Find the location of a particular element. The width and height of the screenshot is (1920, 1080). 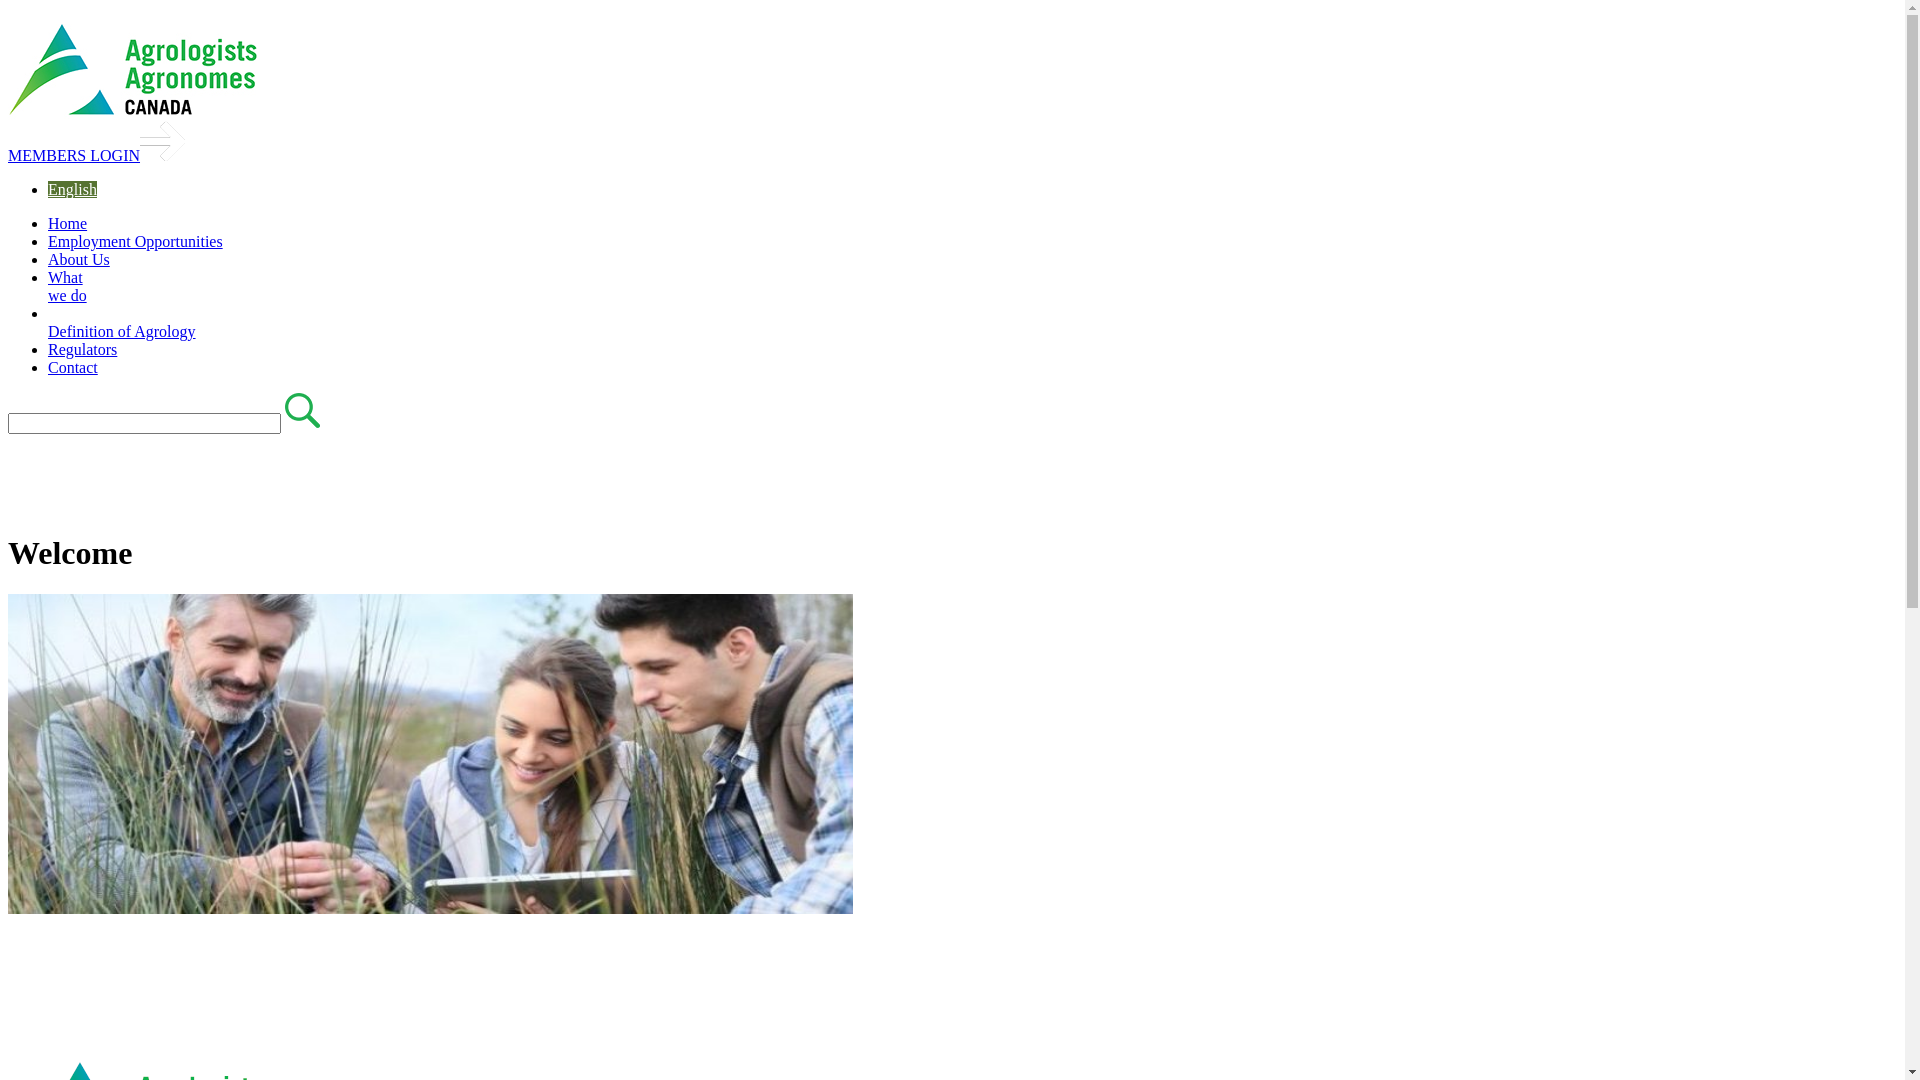

Definition of Agrology is located at coordinates (122, 340).